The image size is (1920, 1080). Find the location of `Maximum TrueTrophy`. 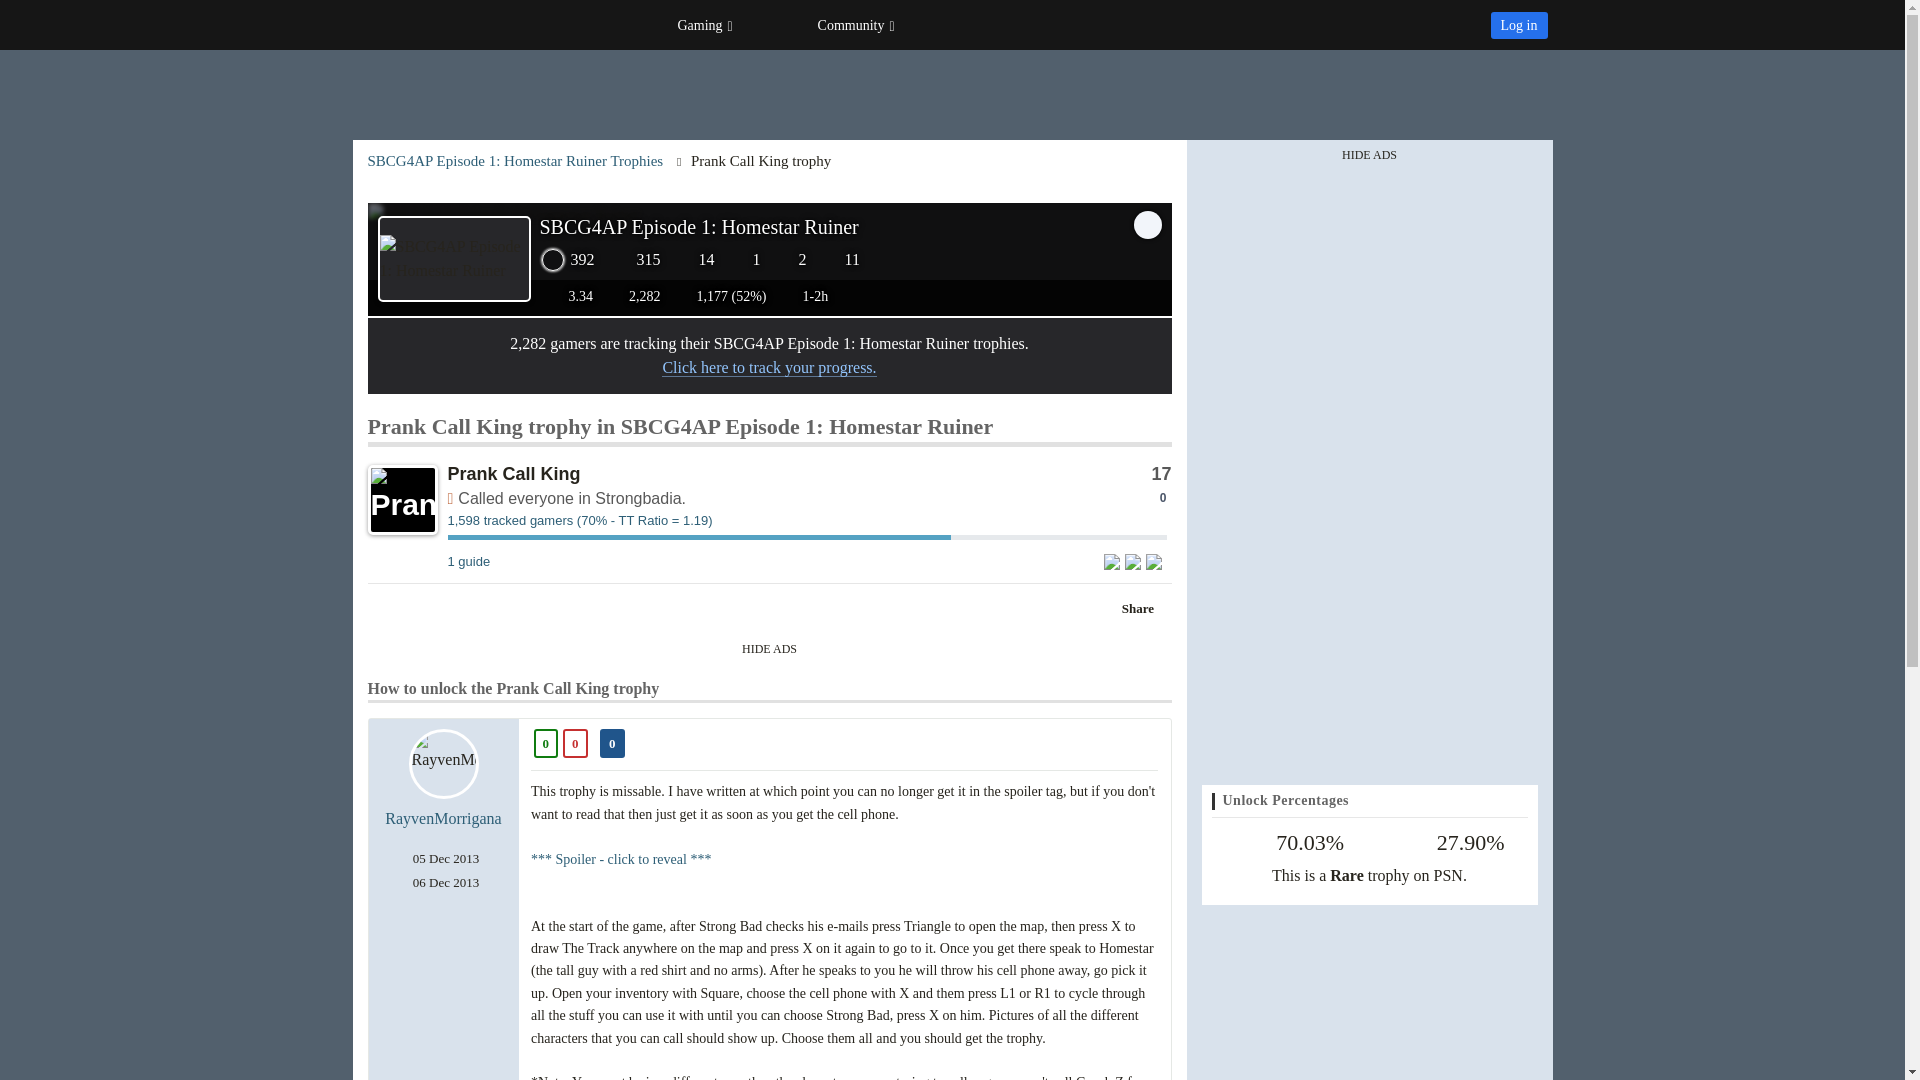

Maximum TrueTrophy is located at coordinates (568, 260).